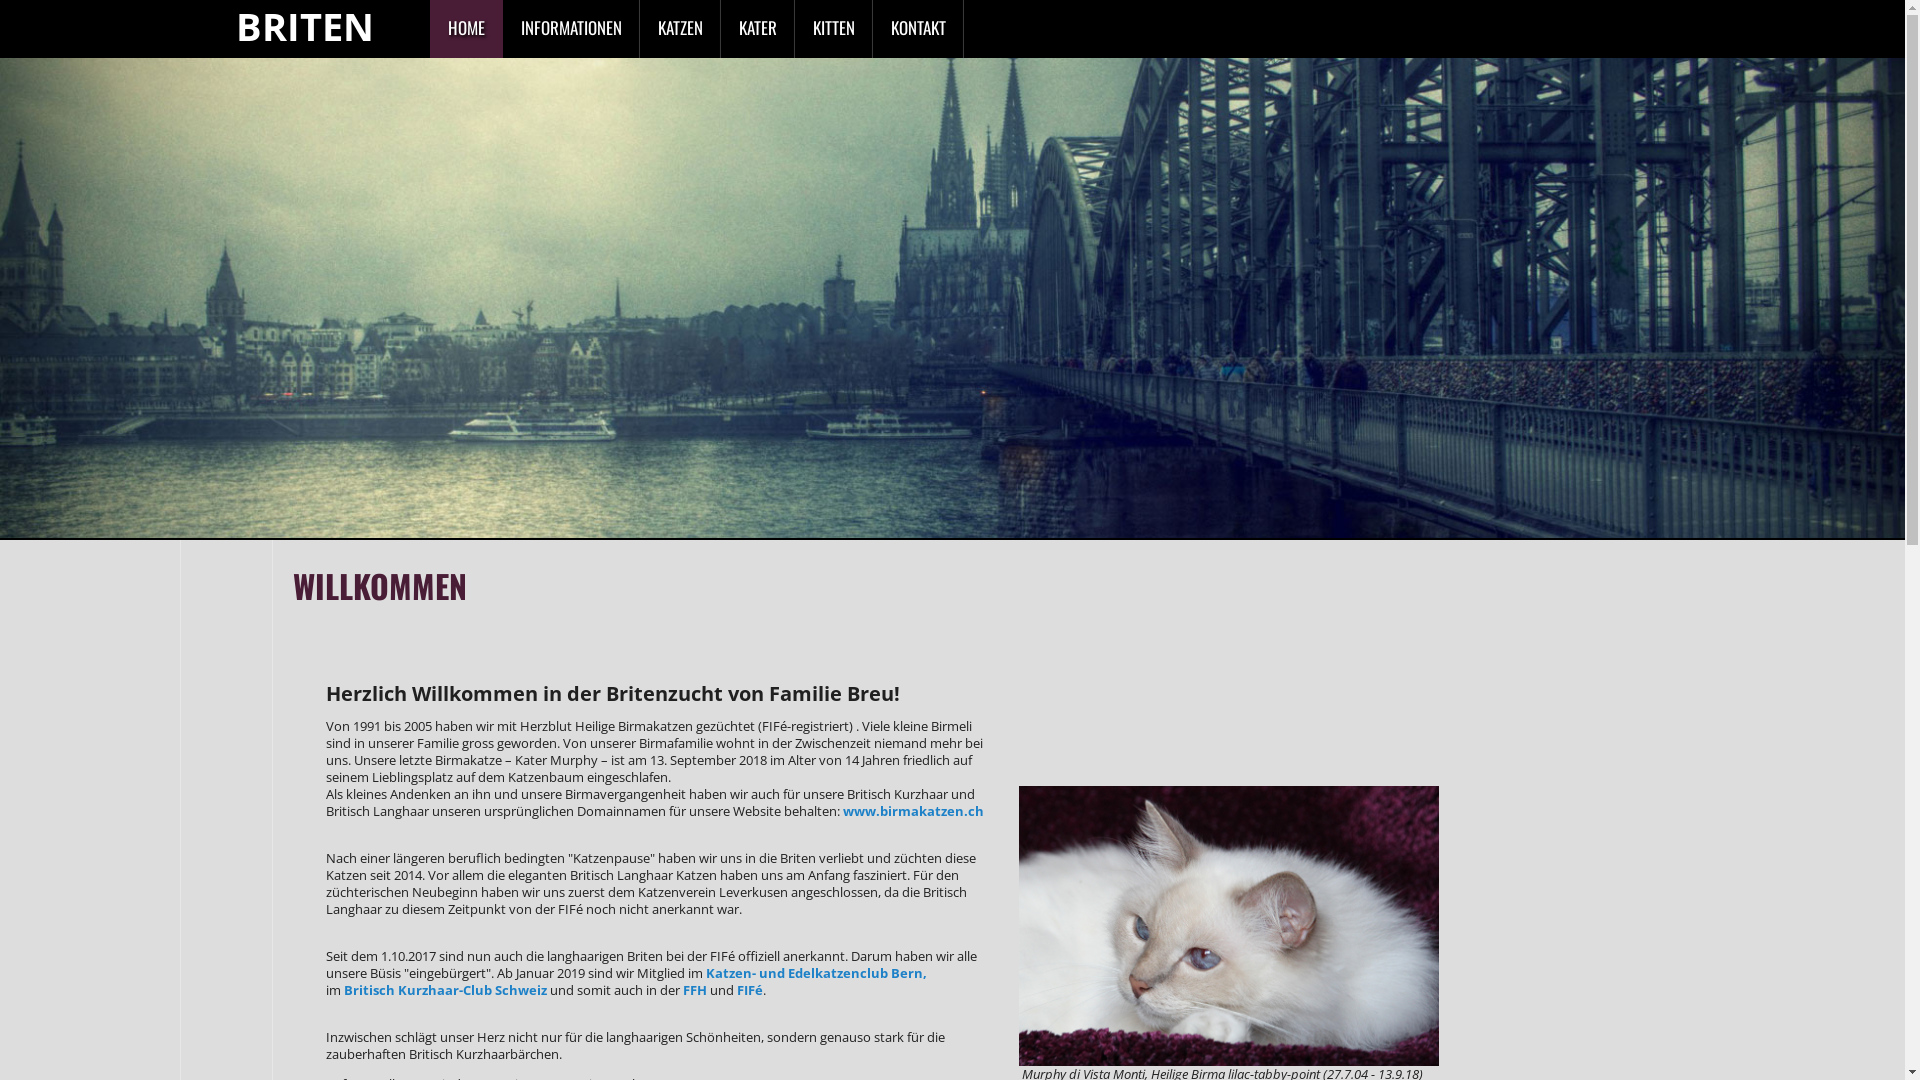 Image resolution: width=1920 pixels, height=1080 pixels. I want to click on KONTAKT, so click(918, 29).